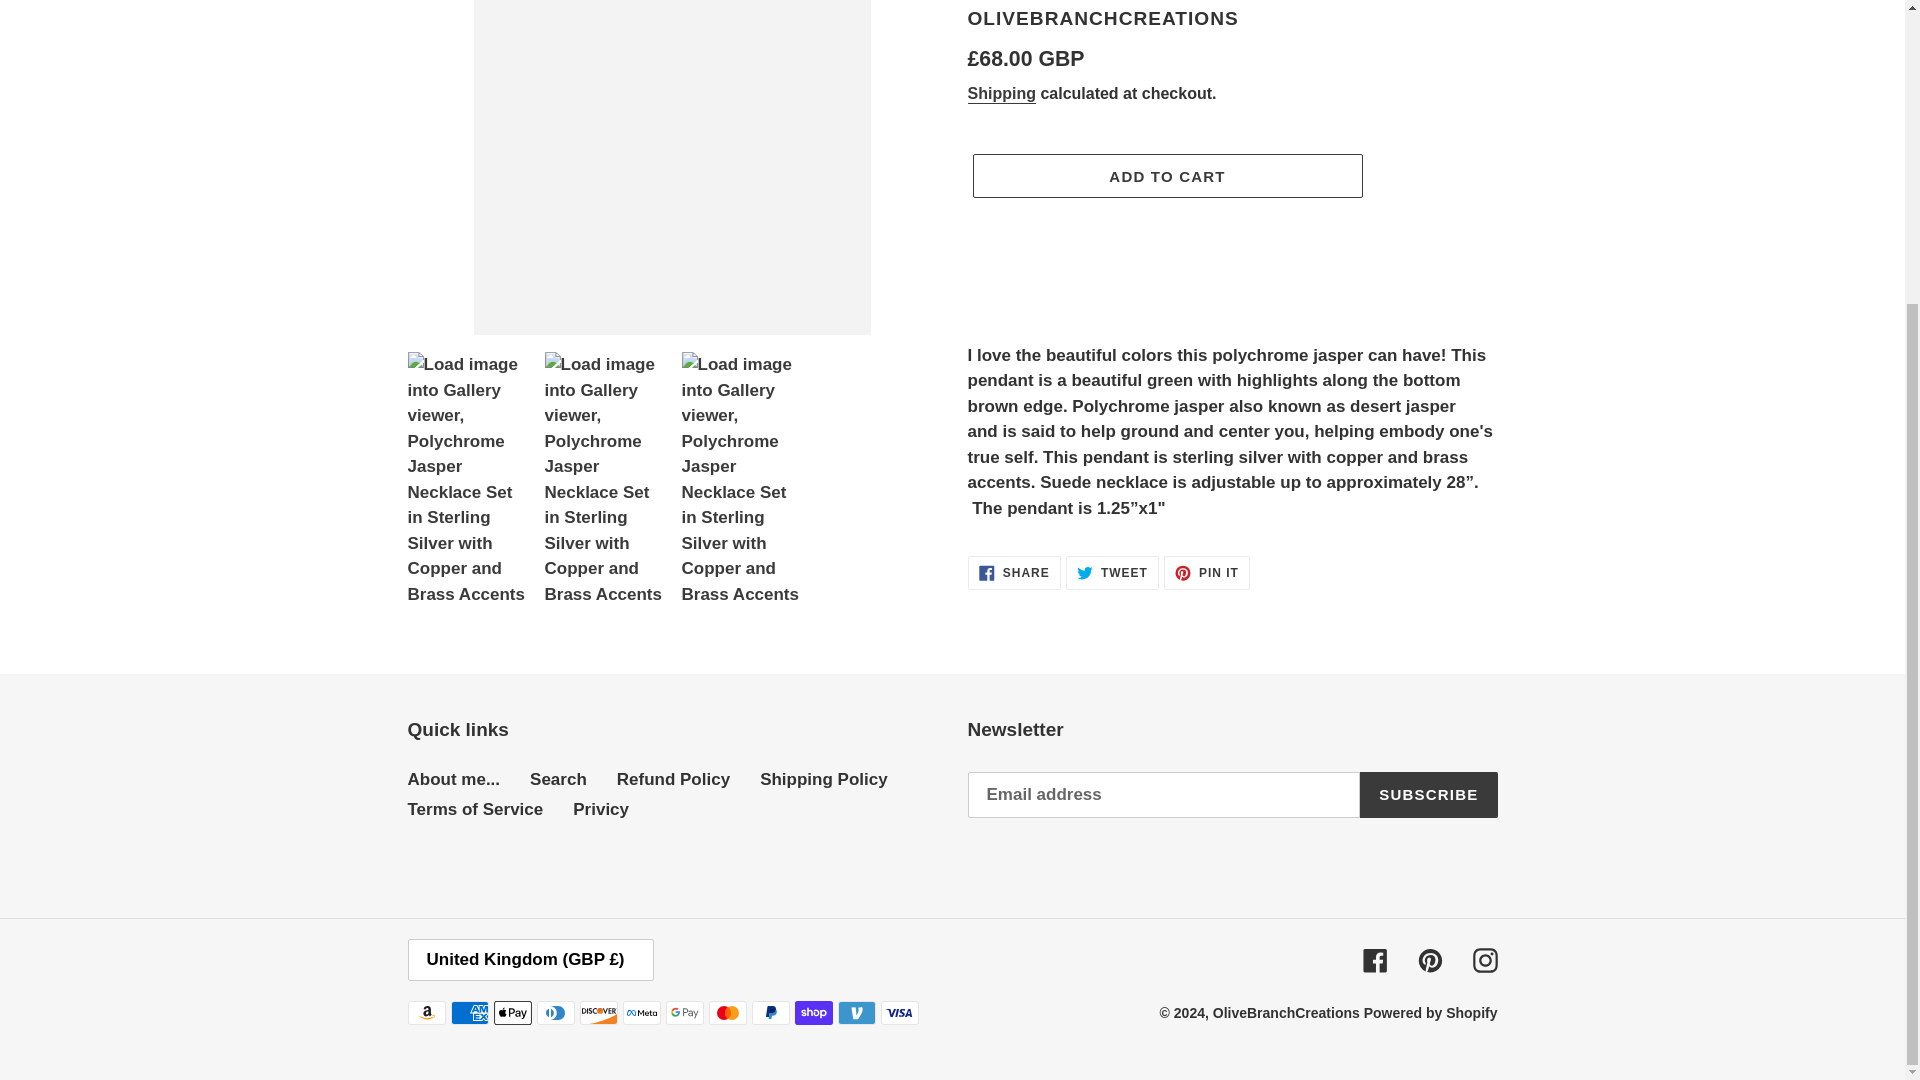  What do you see at coordinates (600, 809) in the screenshot?
I see `Search` at bounding box center [600, 809].